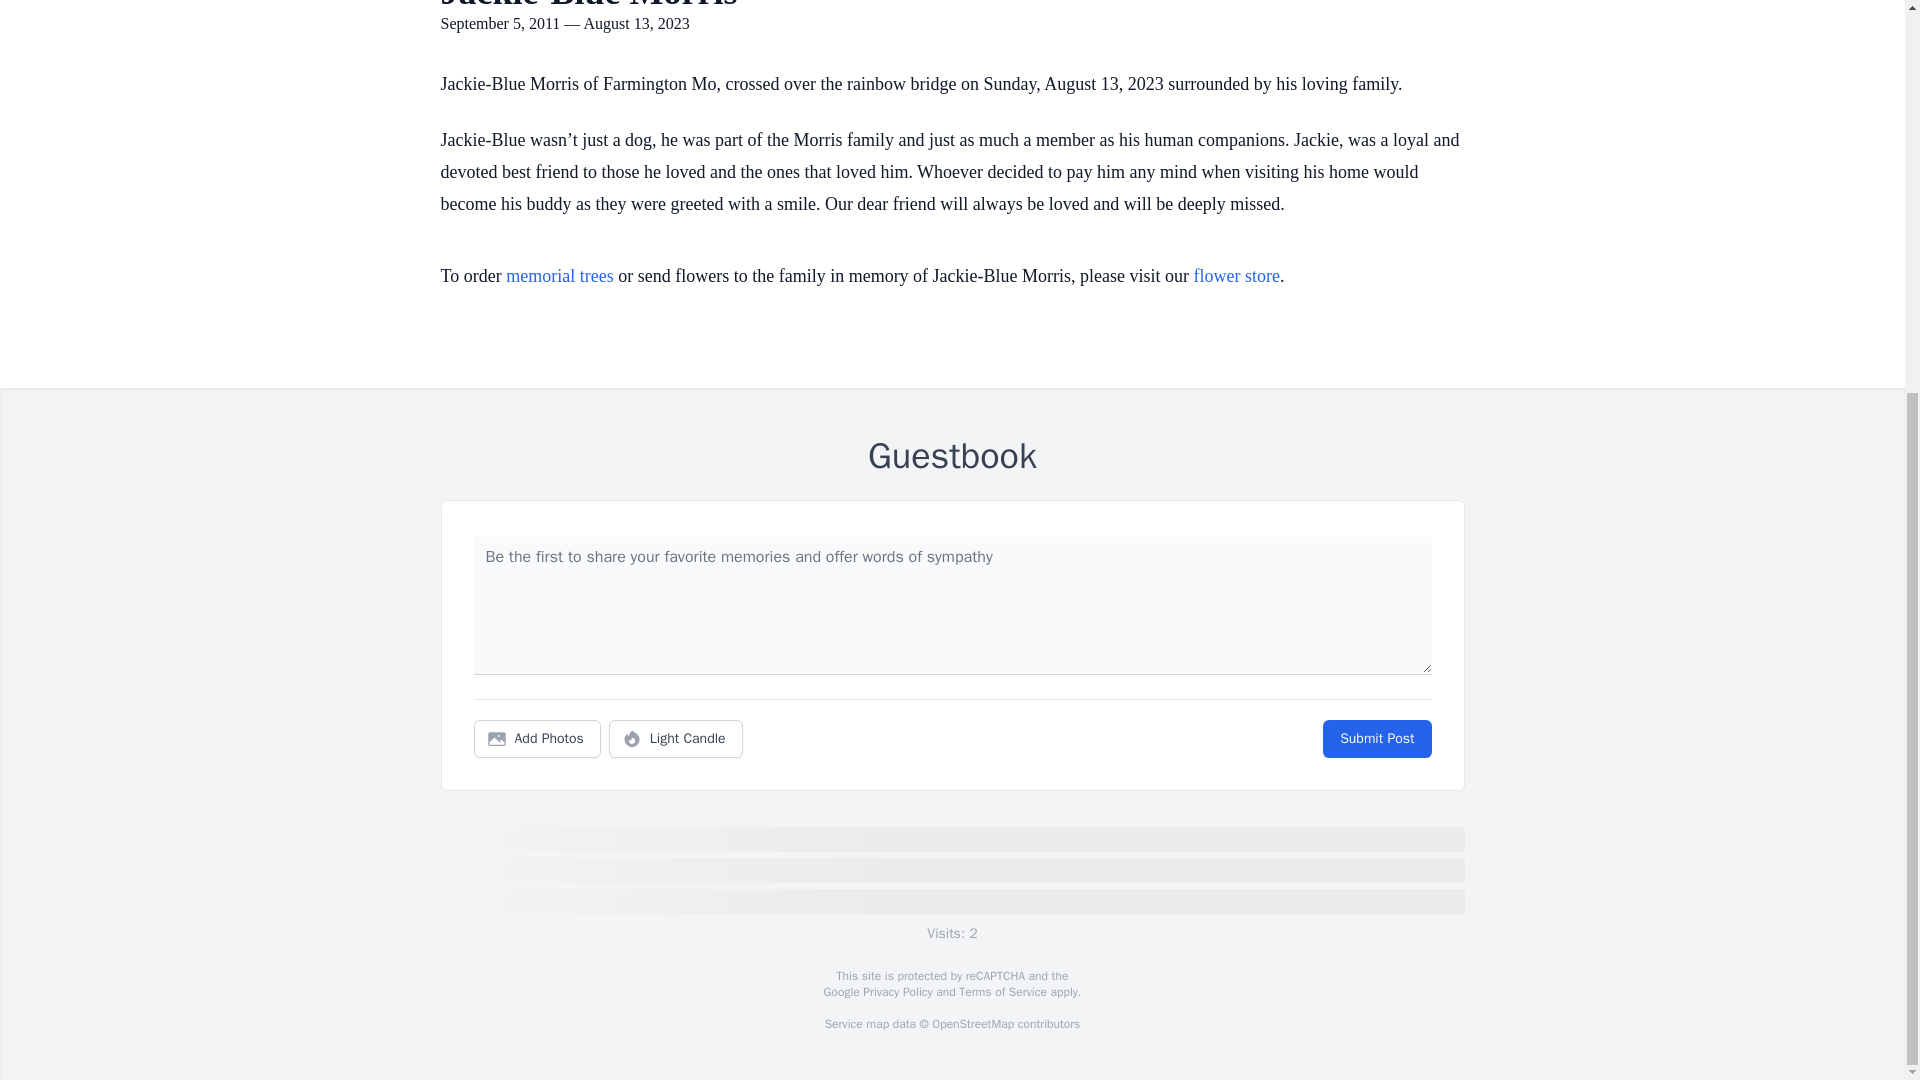  I want to click on Add Photos, so click(537, 739).